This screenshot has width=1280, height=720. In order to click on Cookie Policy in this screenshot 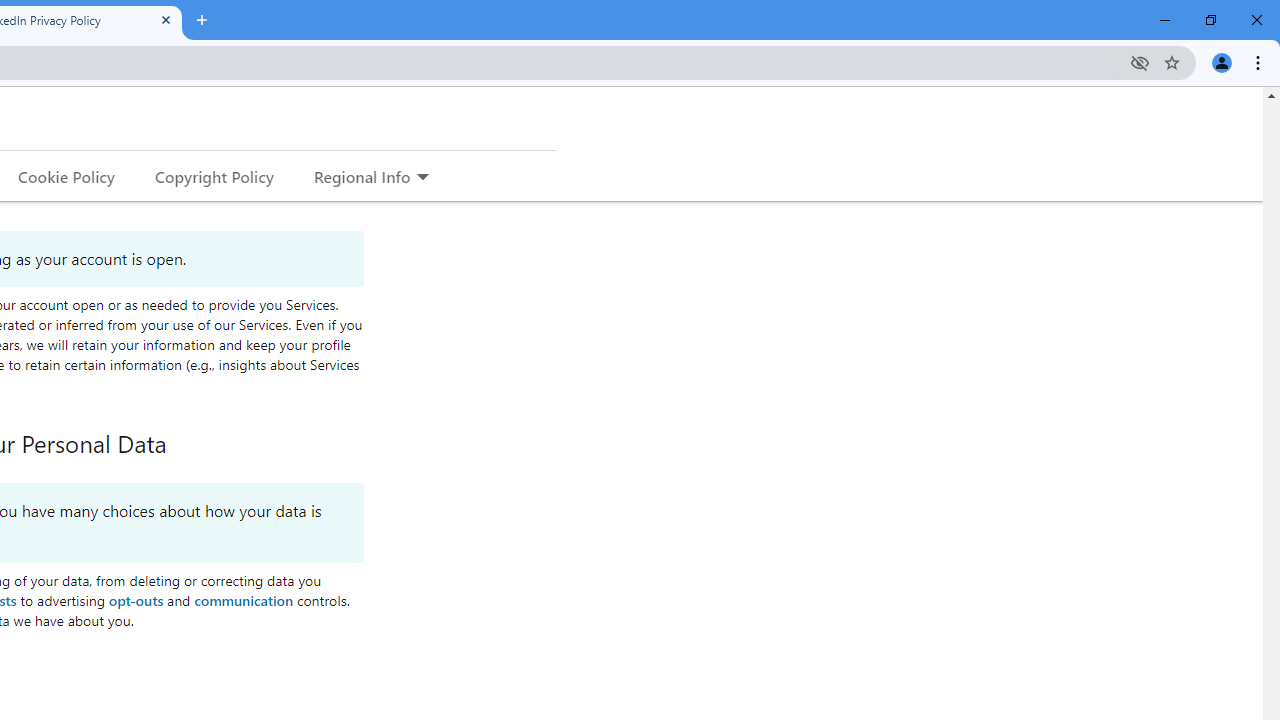, I will do `click(66, 176)`.